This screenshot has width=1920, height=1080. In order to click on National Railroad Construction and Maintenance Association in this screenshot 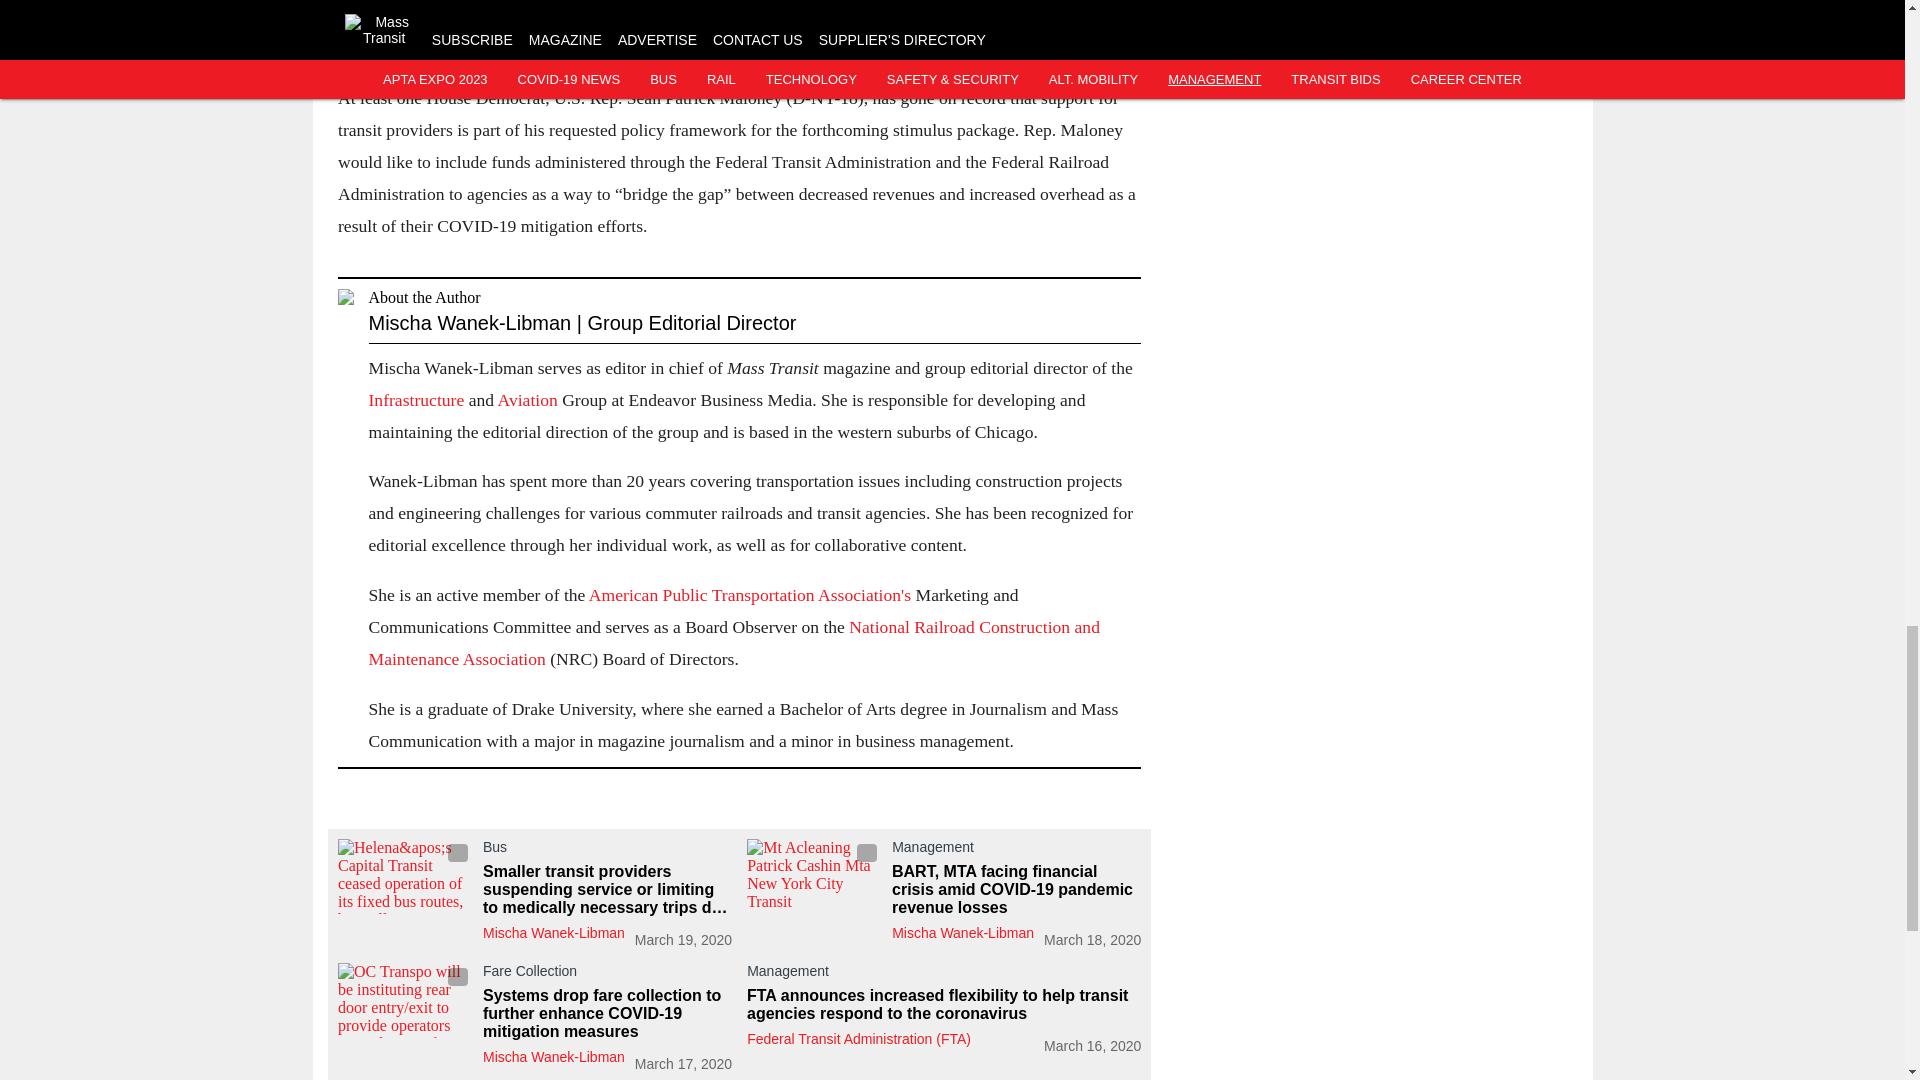, I will do `click(733, 642)`.